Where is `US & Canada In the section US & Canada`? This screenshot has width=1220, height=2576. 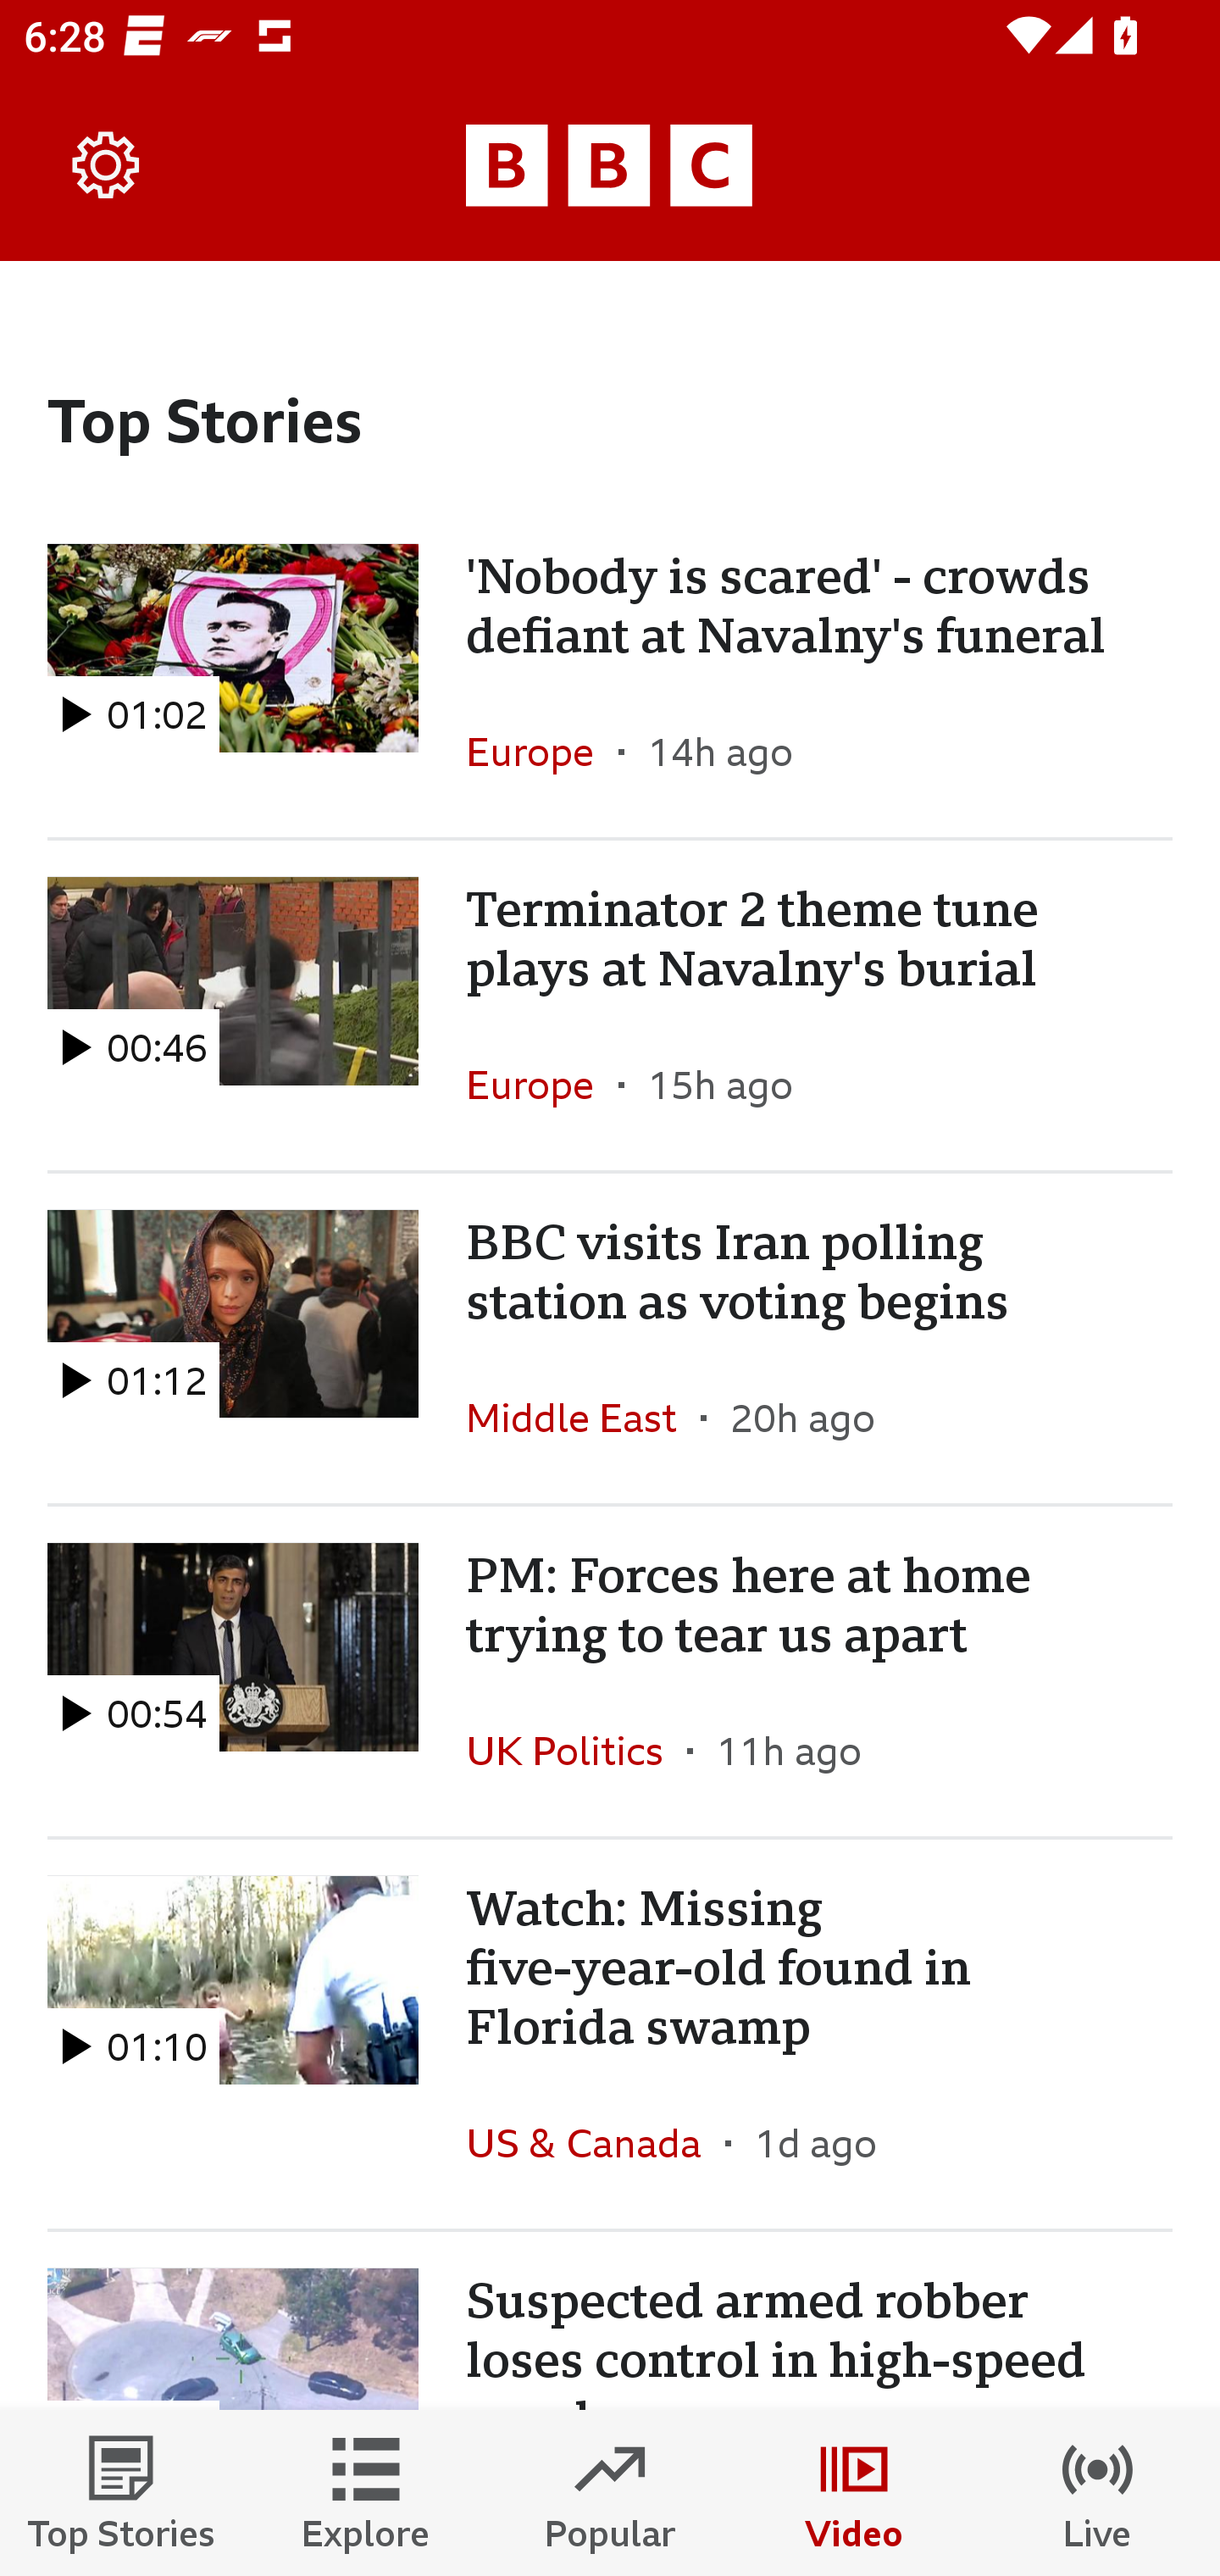
US & Canada In the section US & Canada is located at coordinates (595, 2142).